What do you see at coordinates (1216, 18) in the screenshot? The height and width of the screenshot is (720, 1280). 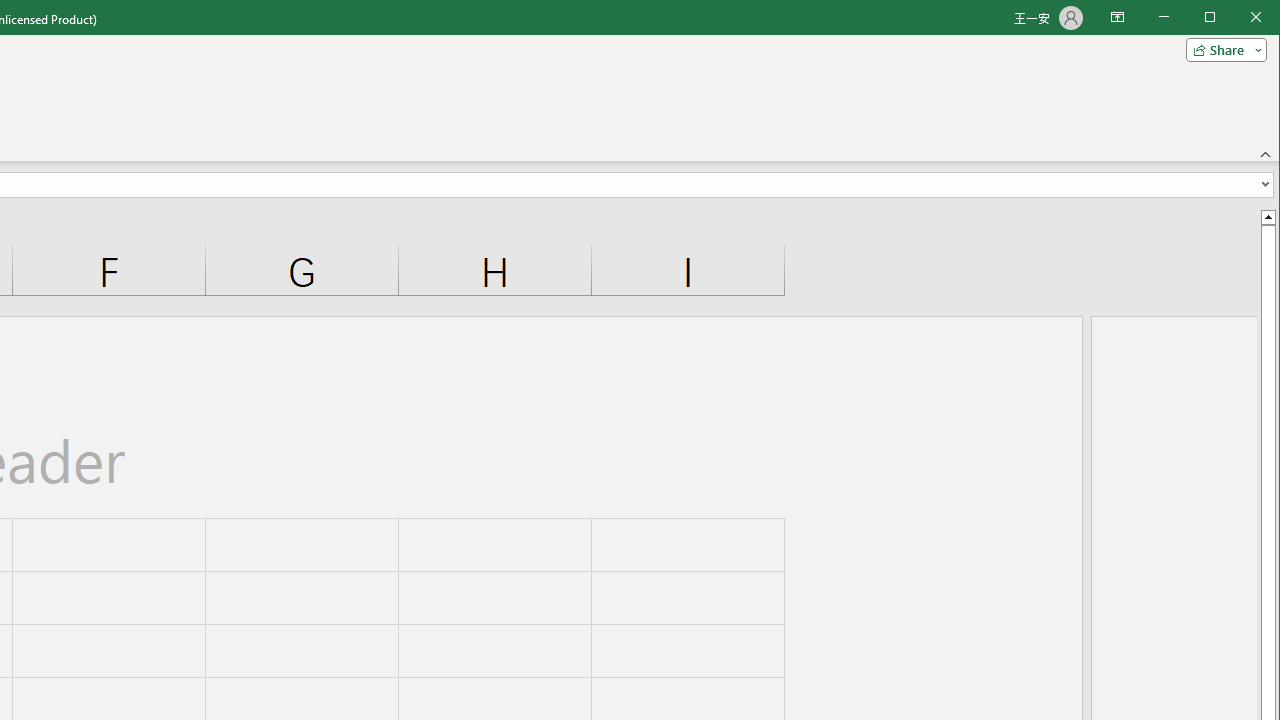 I see `Minimize` at bounding box center [1216, 18].